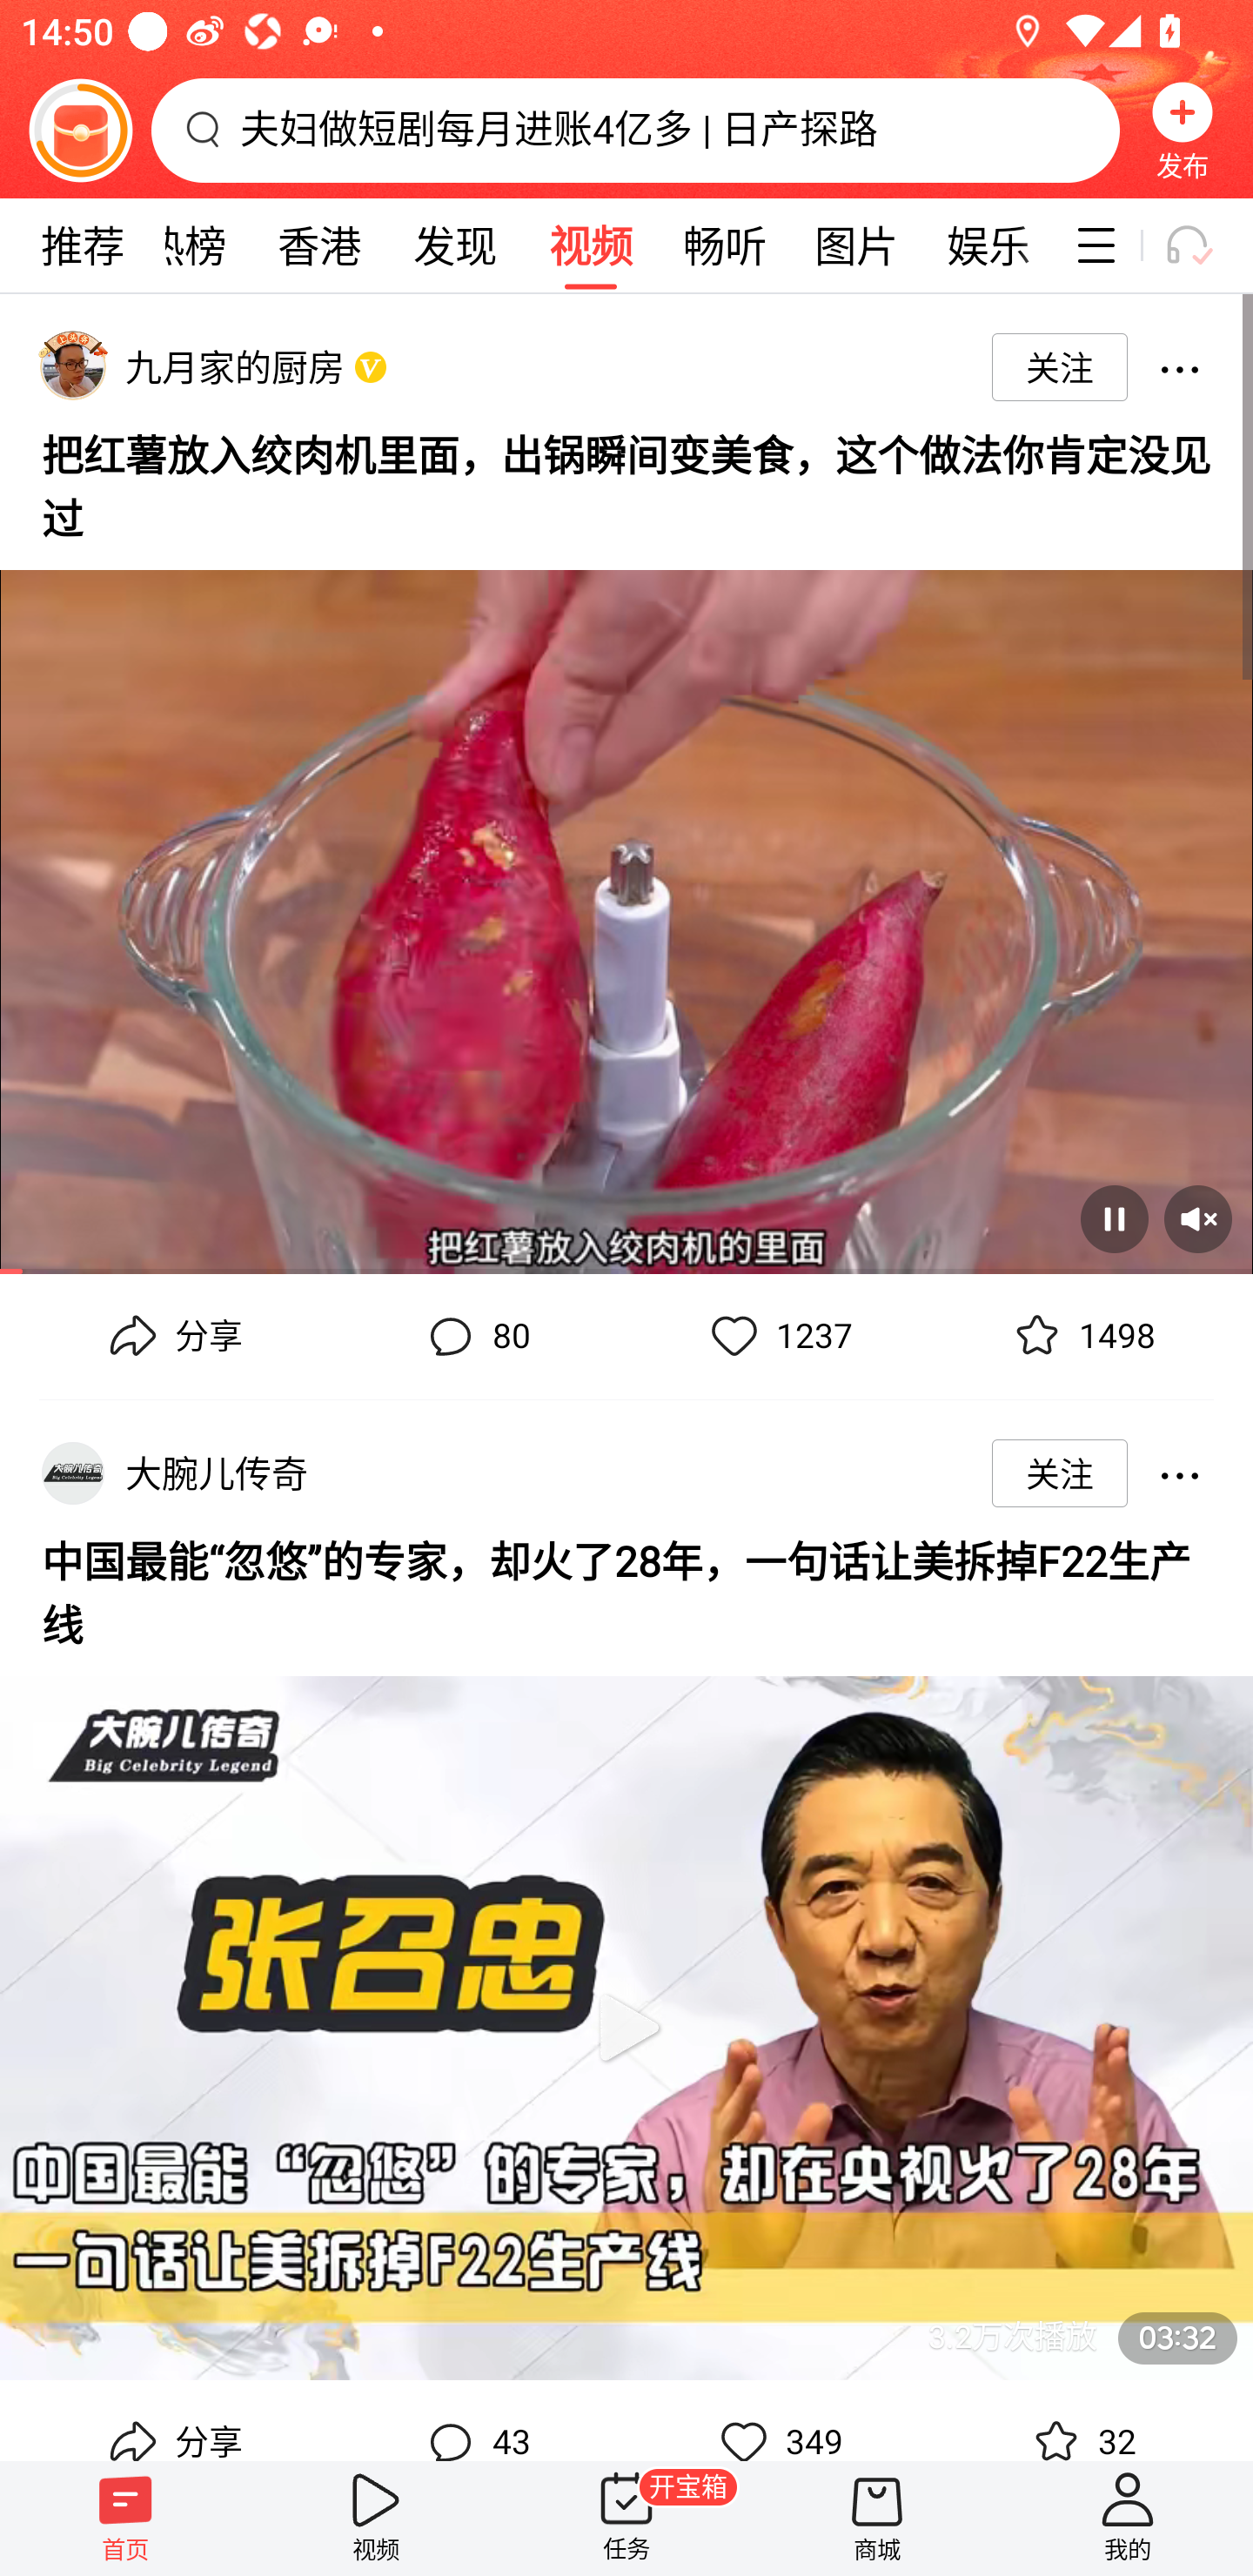 The image size is (1253, 2576). Describe the element at coordinates (1056, 245) in the screenshot. I see `科技` at that location.